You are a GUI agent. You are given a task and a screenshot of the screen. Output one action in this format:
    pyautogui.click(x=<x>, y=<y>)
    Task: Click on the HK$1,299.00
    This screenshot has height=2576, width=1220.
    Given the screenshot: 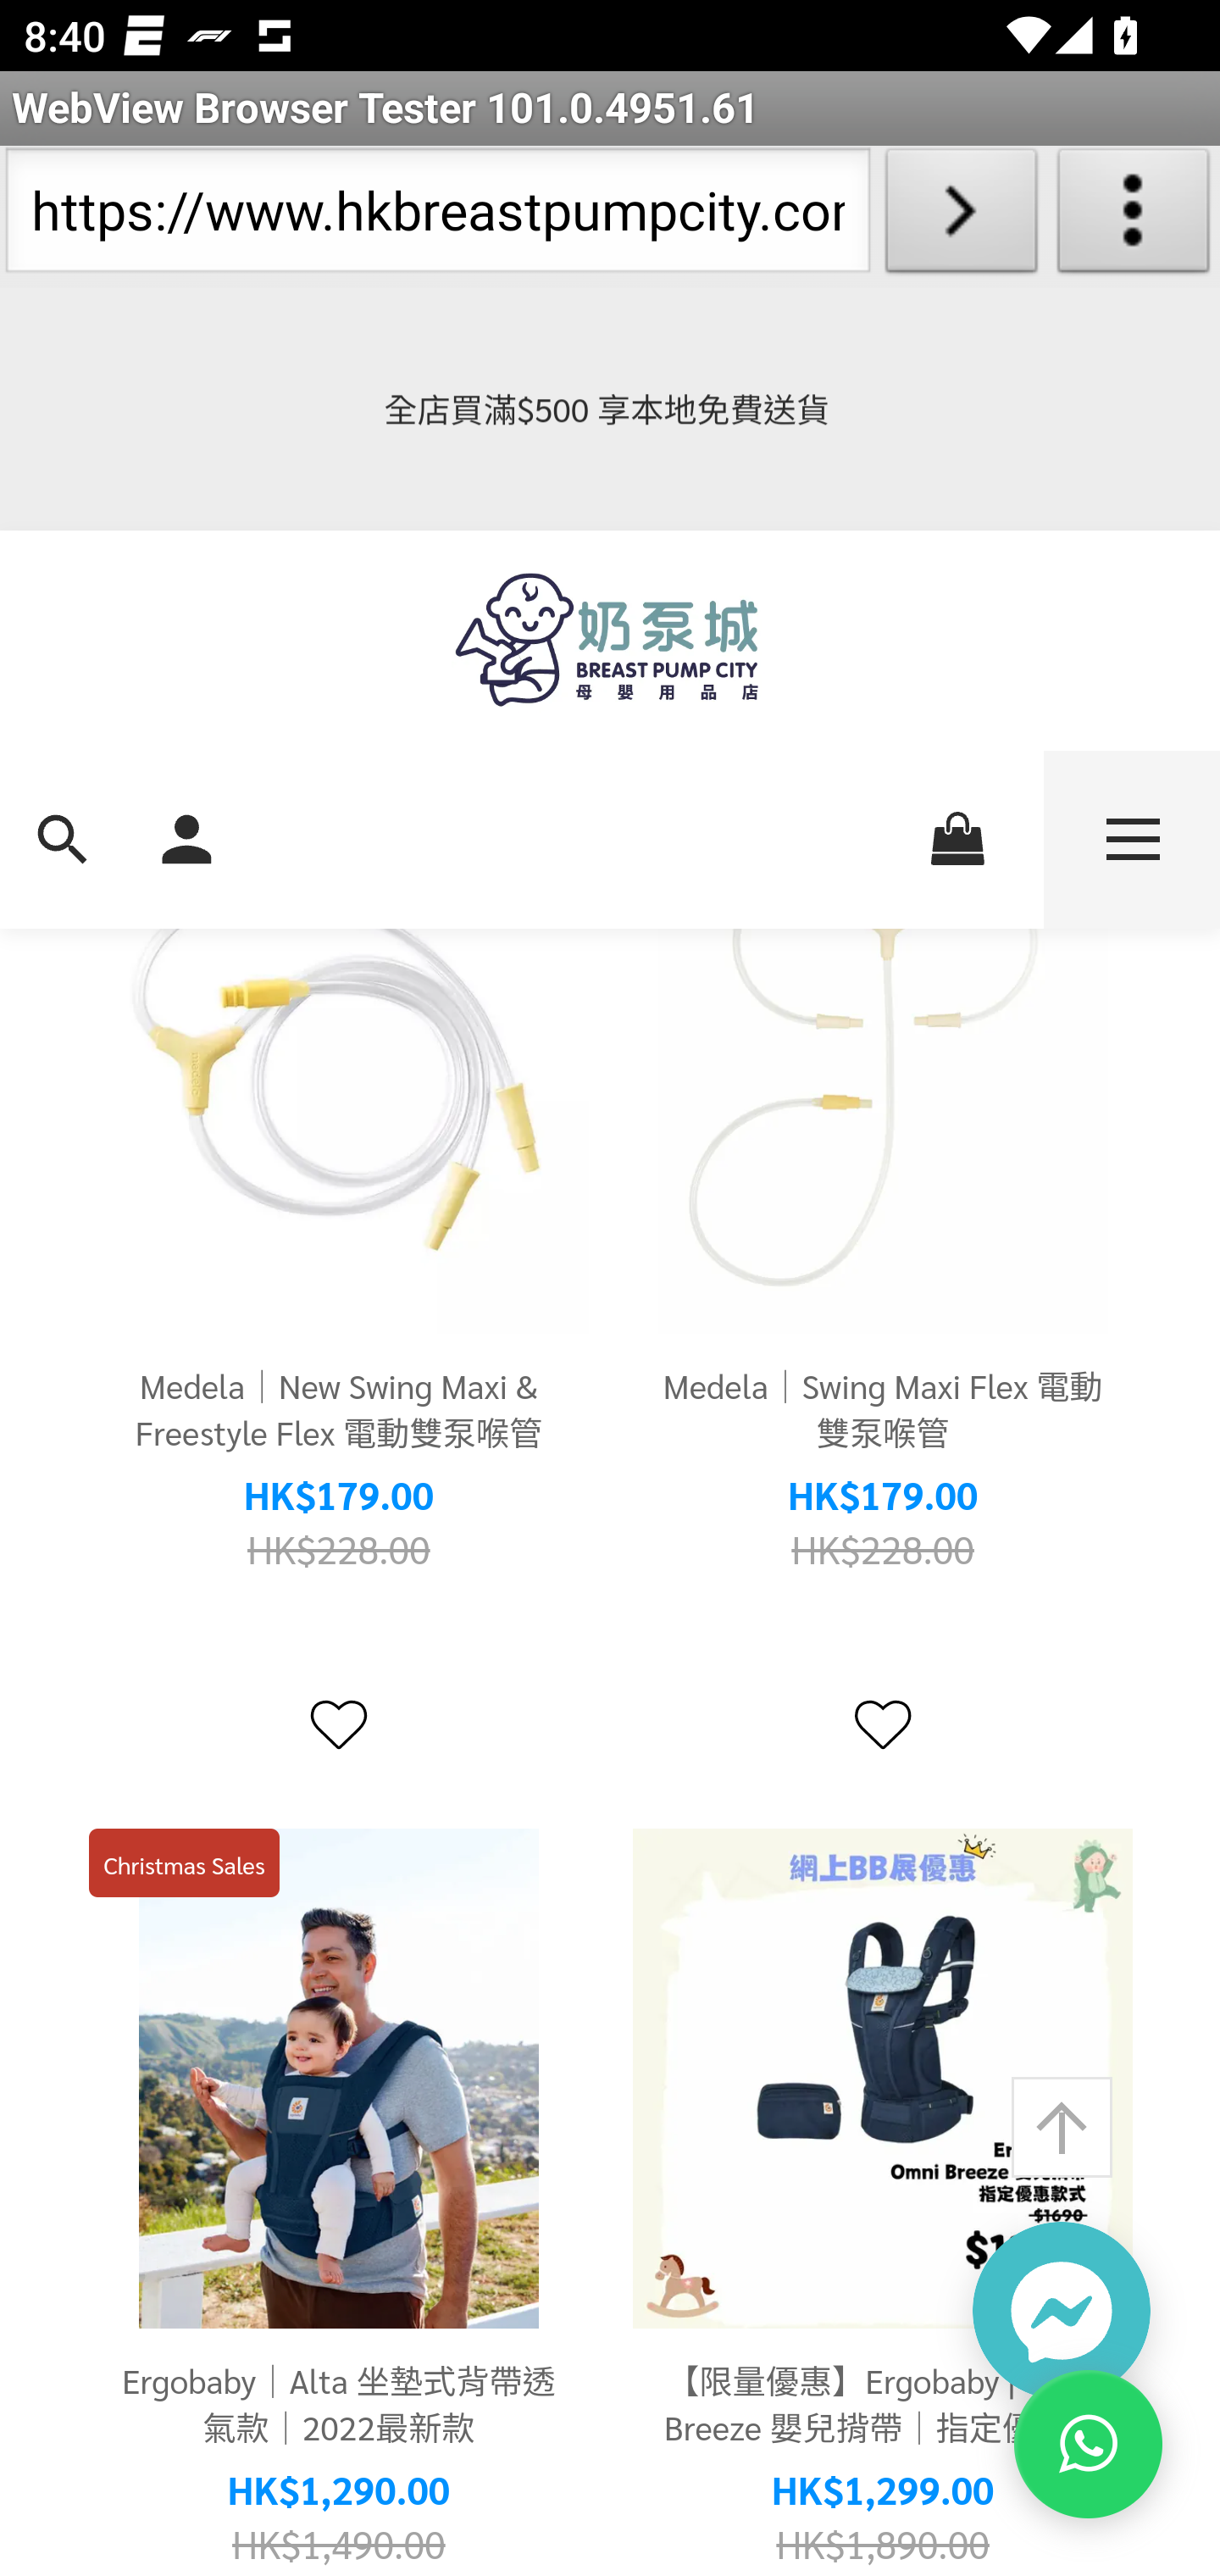 What is the action you would take?
    pyautogui.click(x=883, y=2492)
    